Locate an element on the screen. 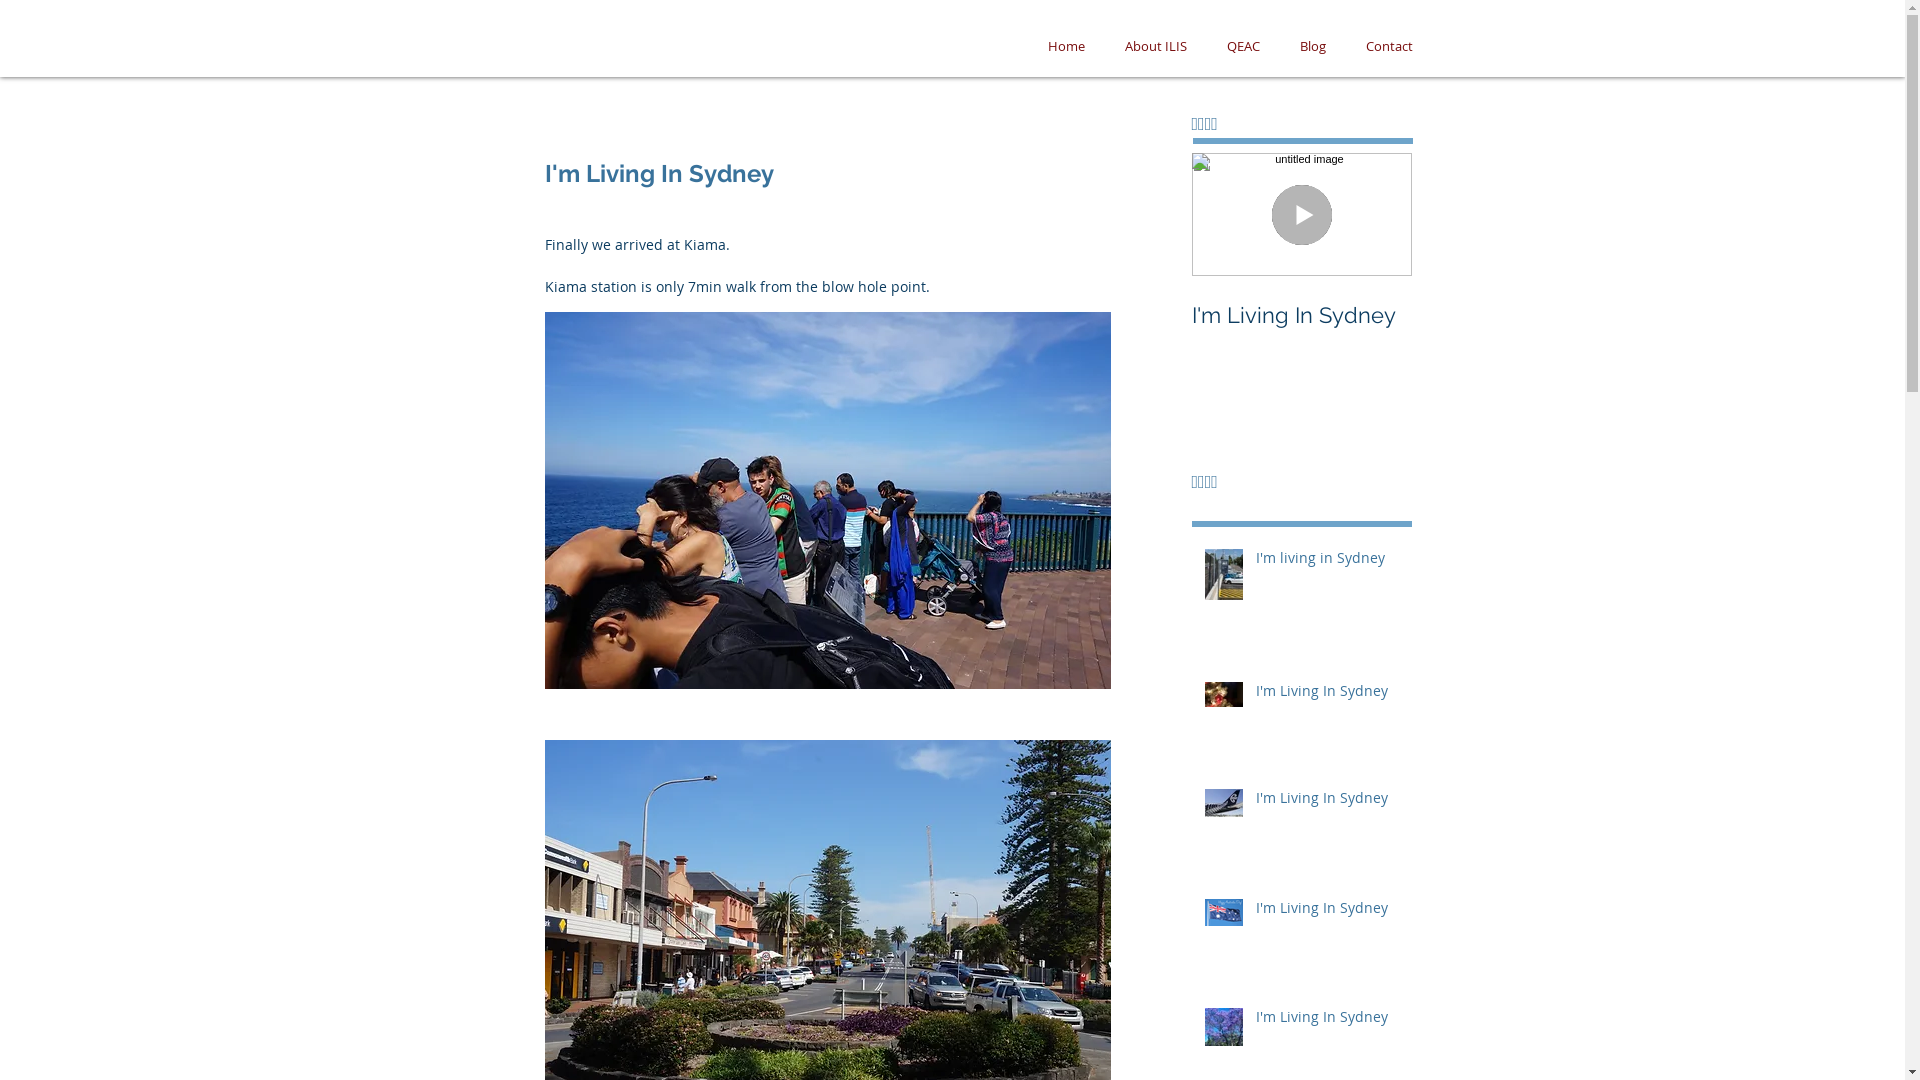  I'm Living In Sydney is located at coordinates (1302, 315).